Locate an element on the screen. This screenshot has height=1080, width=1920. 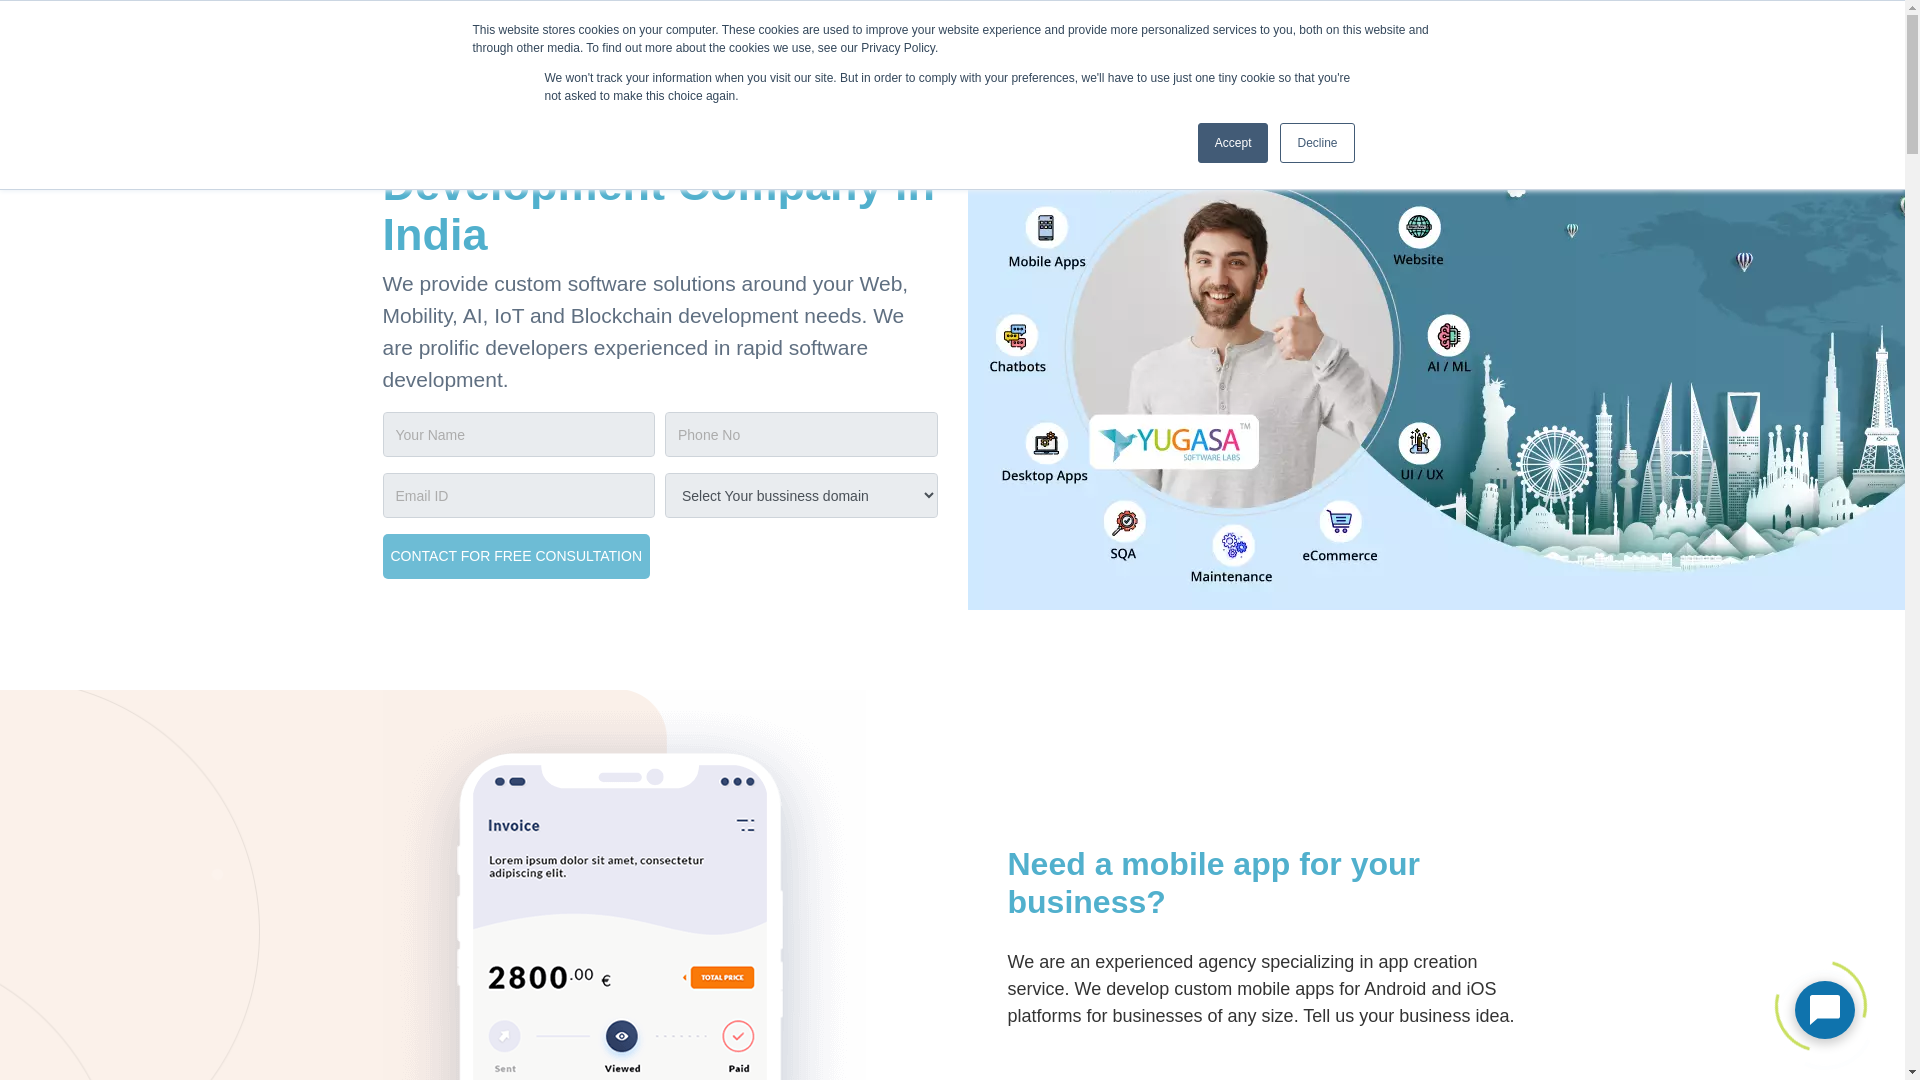
Accept is located at coordinates (1234, 143).